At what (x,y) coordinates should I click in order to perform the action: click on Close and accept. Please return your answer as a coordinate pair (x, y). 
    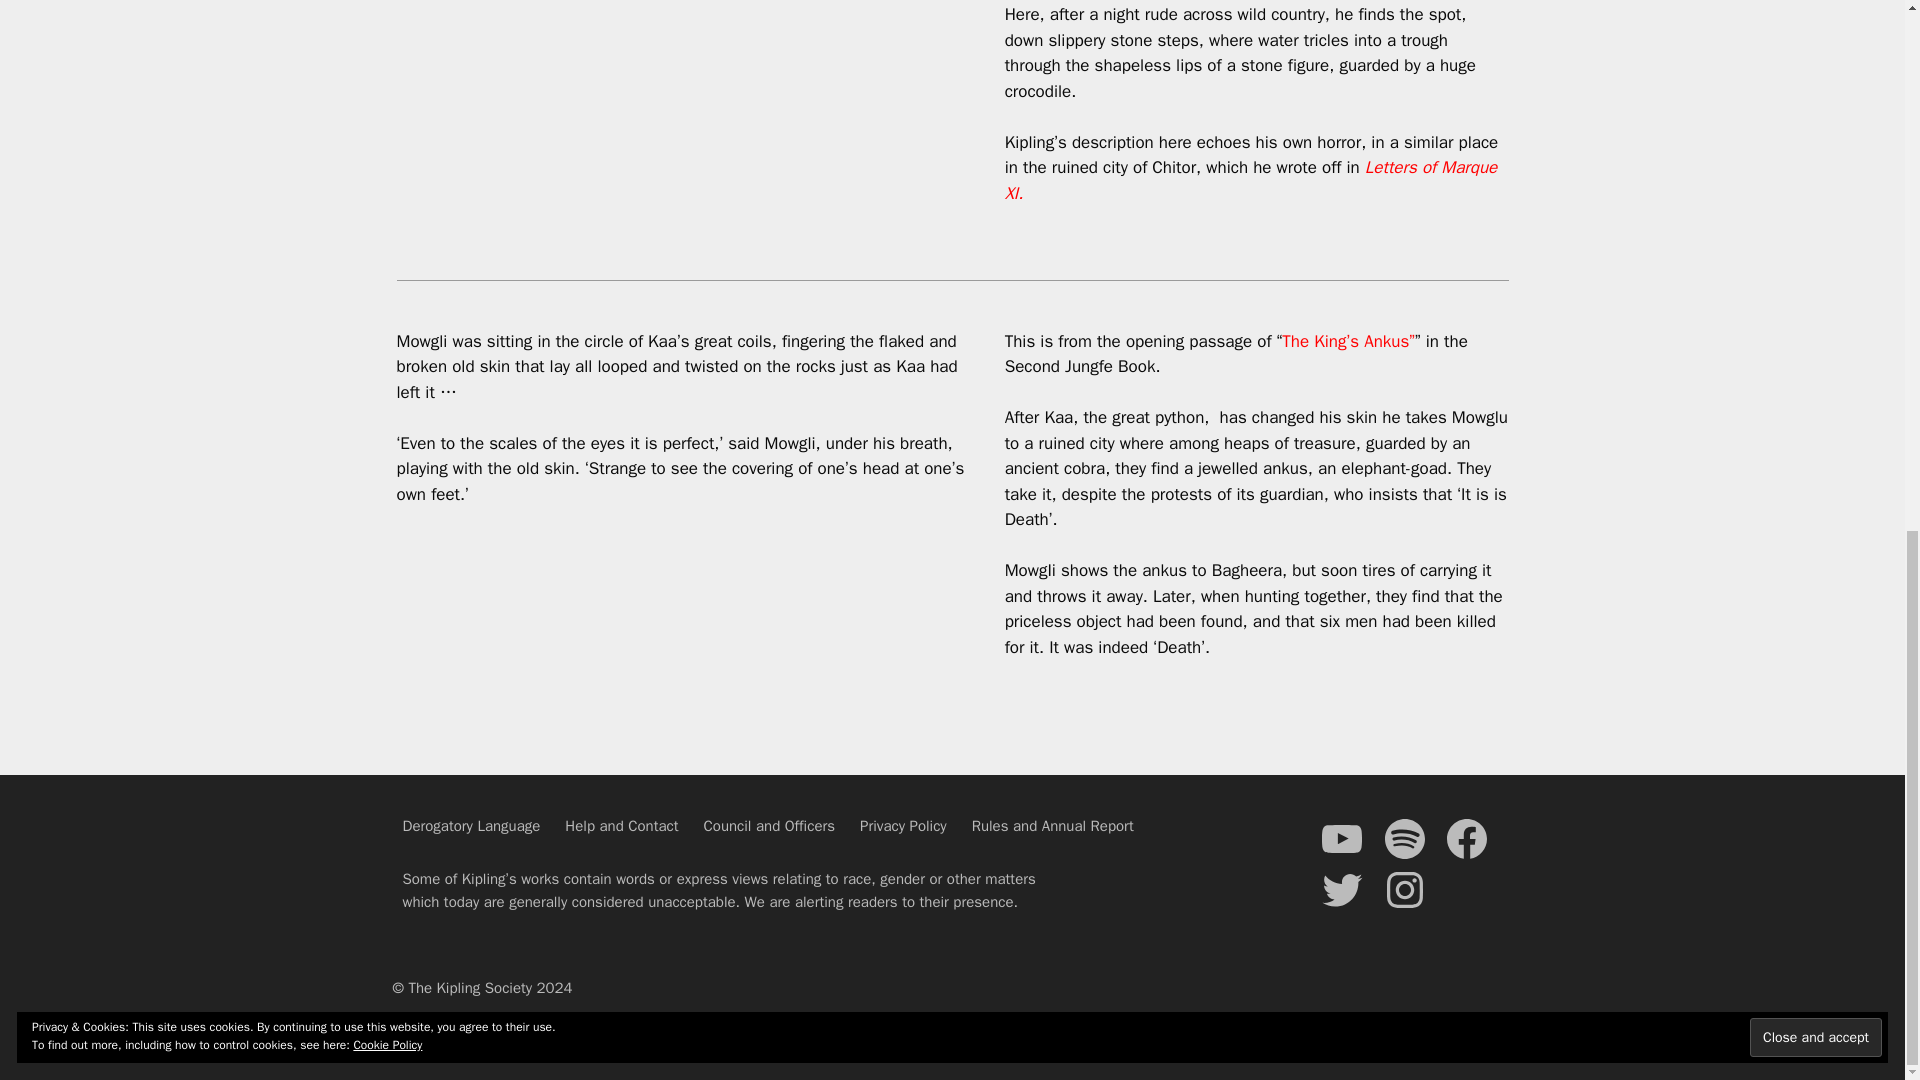
    Looking at the image, I should click on (1815, 6).